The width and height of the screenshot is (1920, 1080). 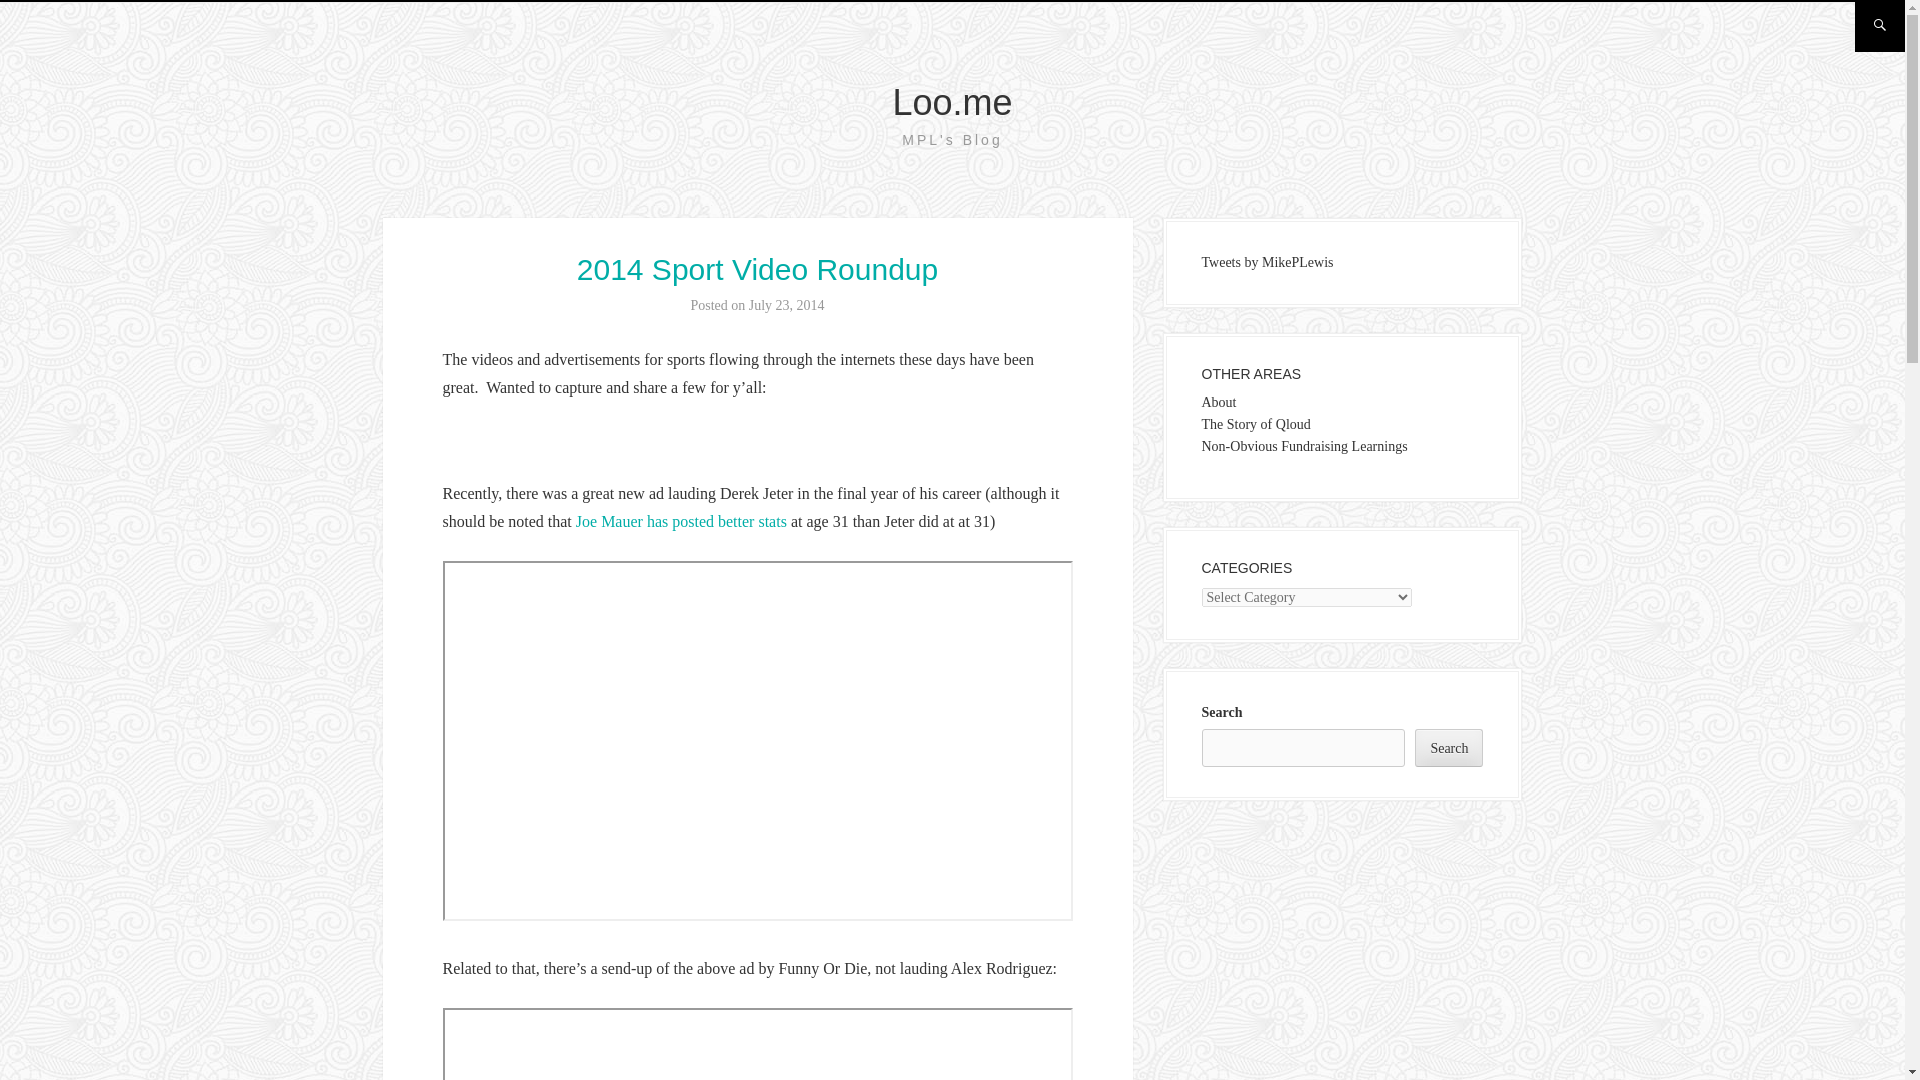 I want to click on Joe Mauer has posted better stats, so click(x=682, y=522).